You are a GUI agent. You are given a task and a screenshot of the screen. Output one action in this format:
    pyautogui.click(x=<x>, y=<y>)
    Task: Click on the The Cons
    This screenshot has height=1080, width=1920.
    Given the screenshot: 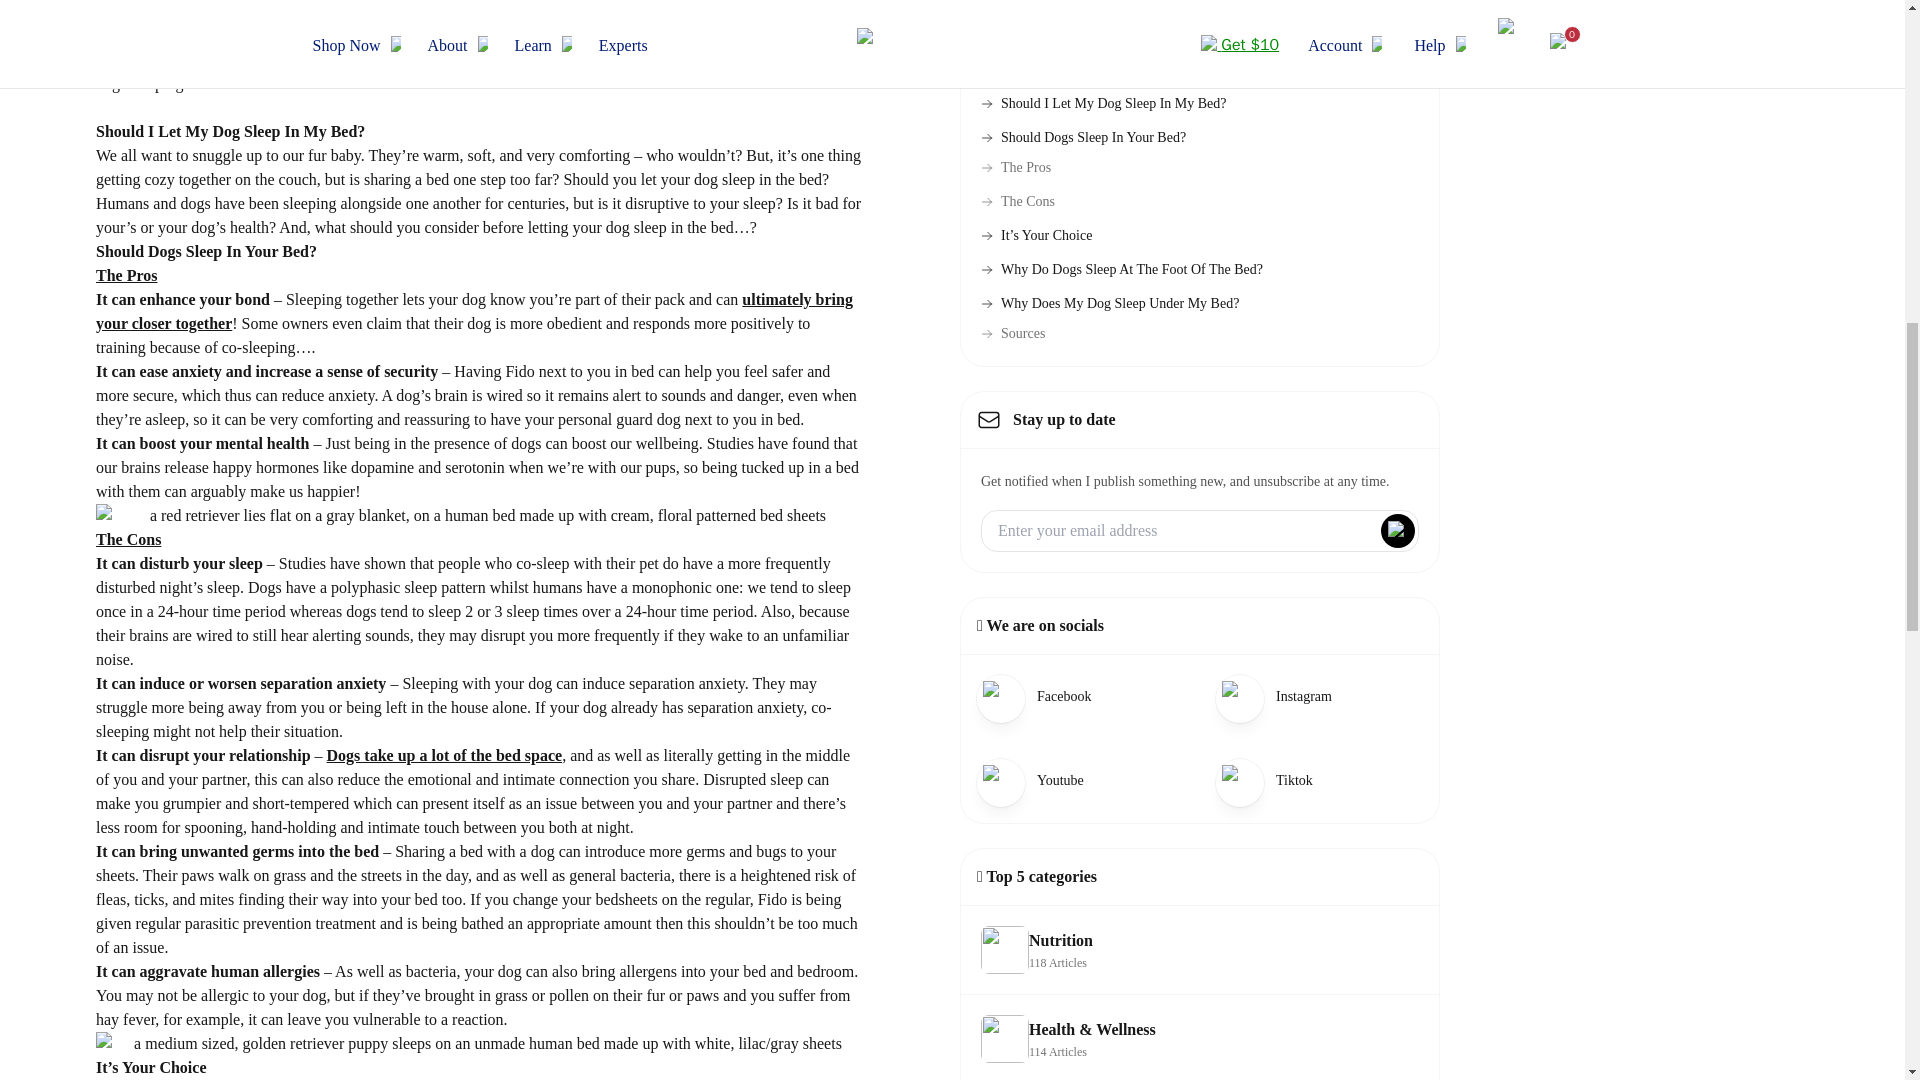 What is the action you would take?
    pyautogui.click(x=1018, y=202)
    